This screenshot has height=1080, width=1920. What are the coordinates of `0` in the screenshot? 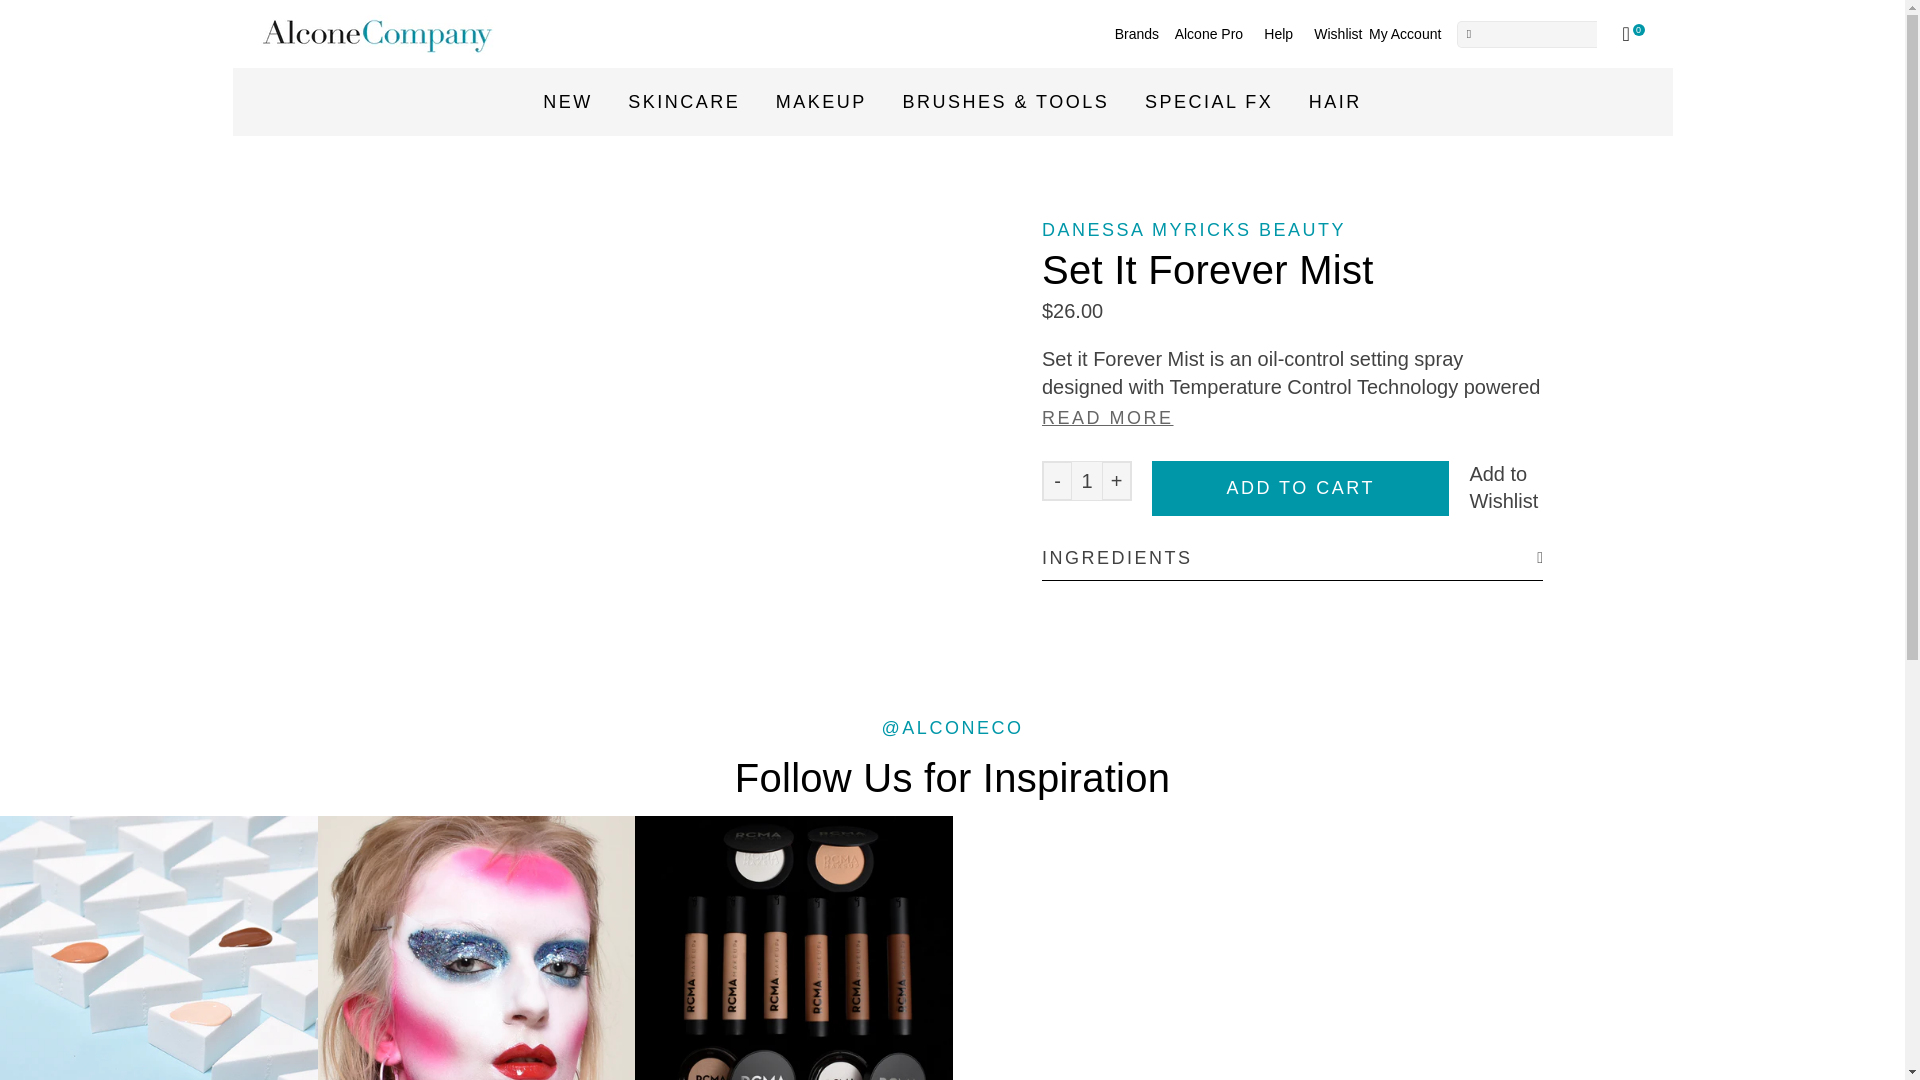 It's located at (1642, 34).